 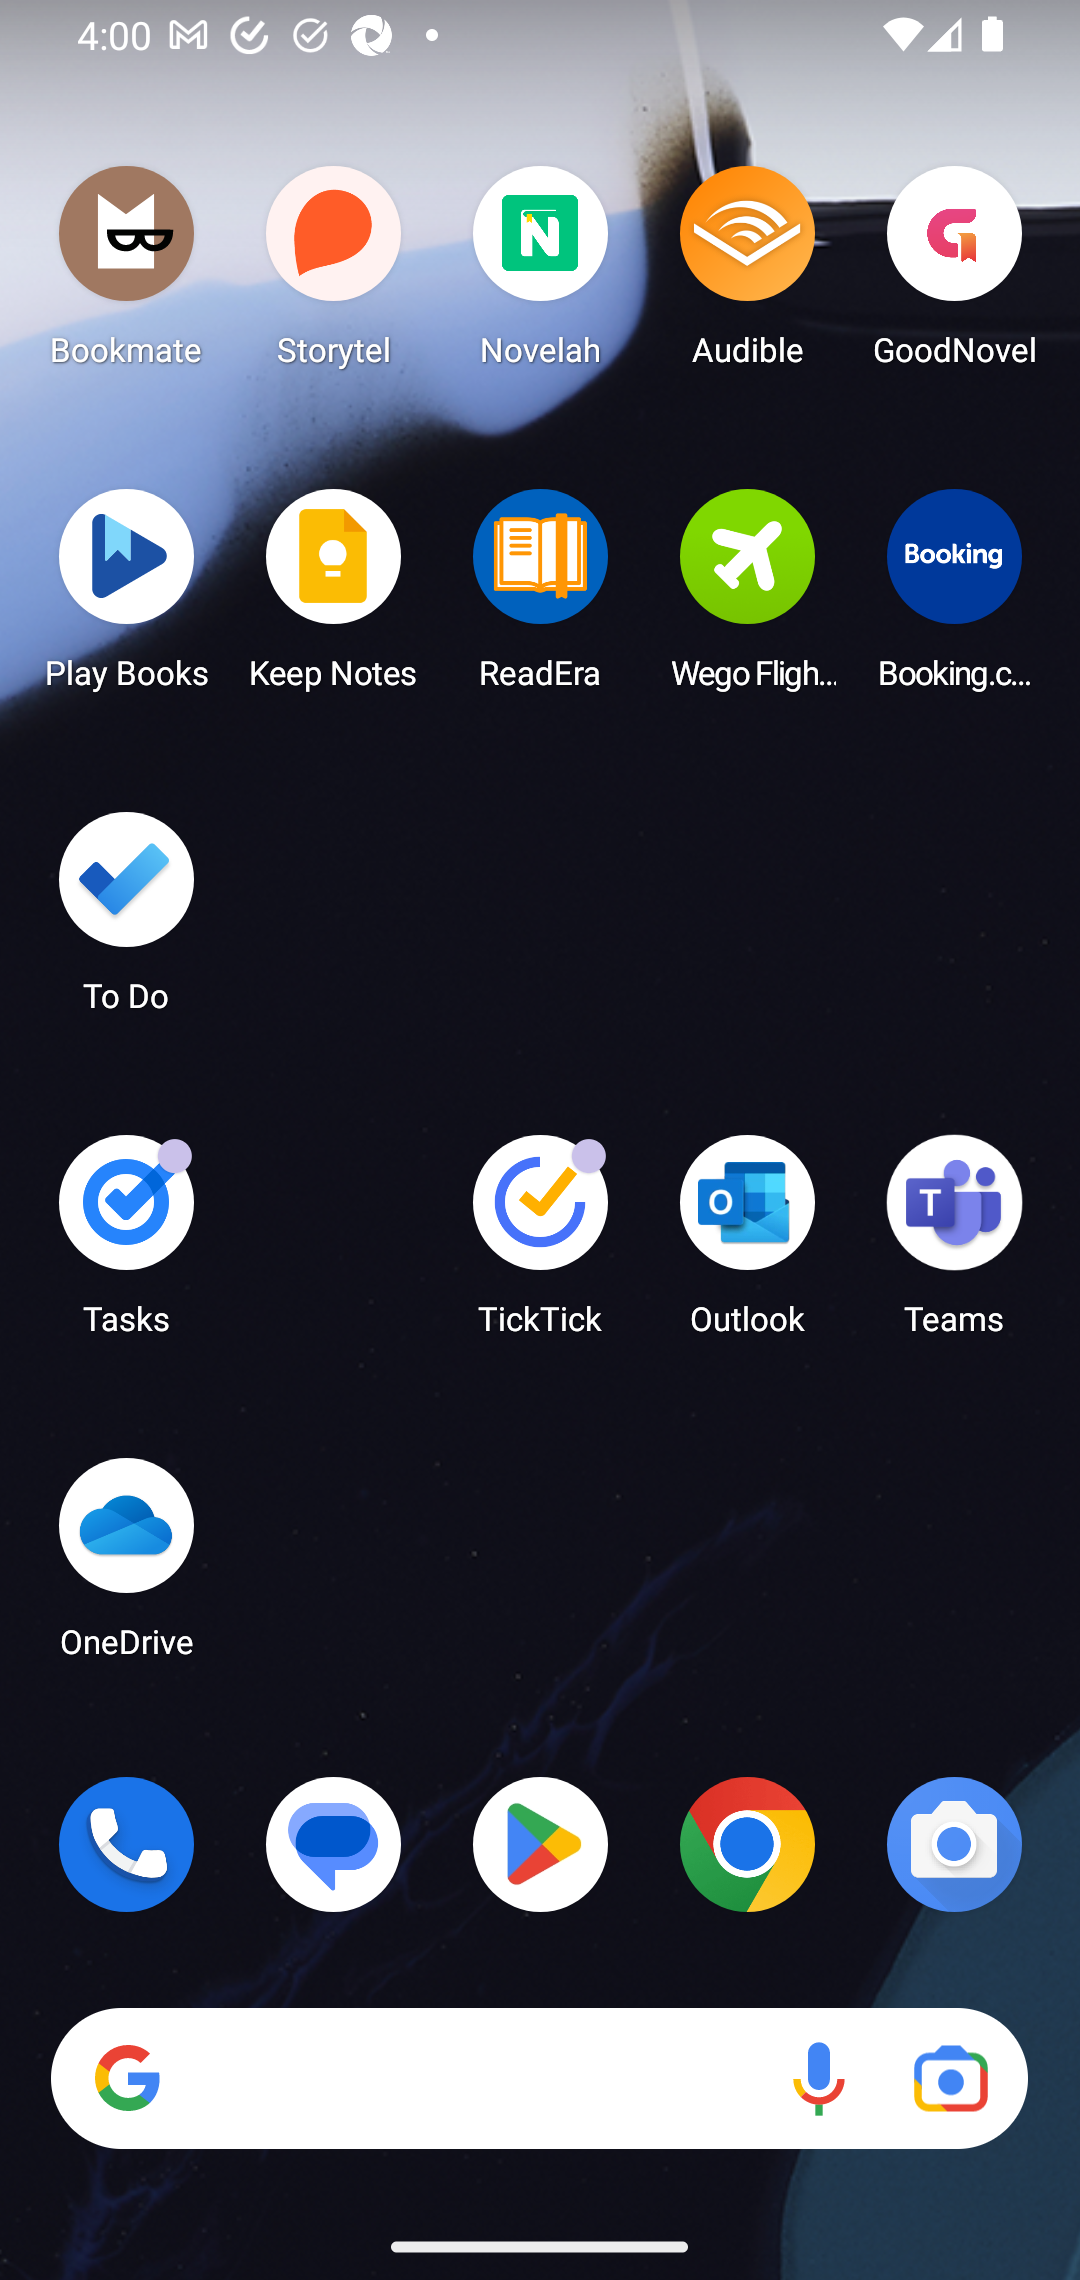 What do you see at coordinates (818, 2079) in the screenshot?
I see `Voice search` at bounding box center [818, 2079].